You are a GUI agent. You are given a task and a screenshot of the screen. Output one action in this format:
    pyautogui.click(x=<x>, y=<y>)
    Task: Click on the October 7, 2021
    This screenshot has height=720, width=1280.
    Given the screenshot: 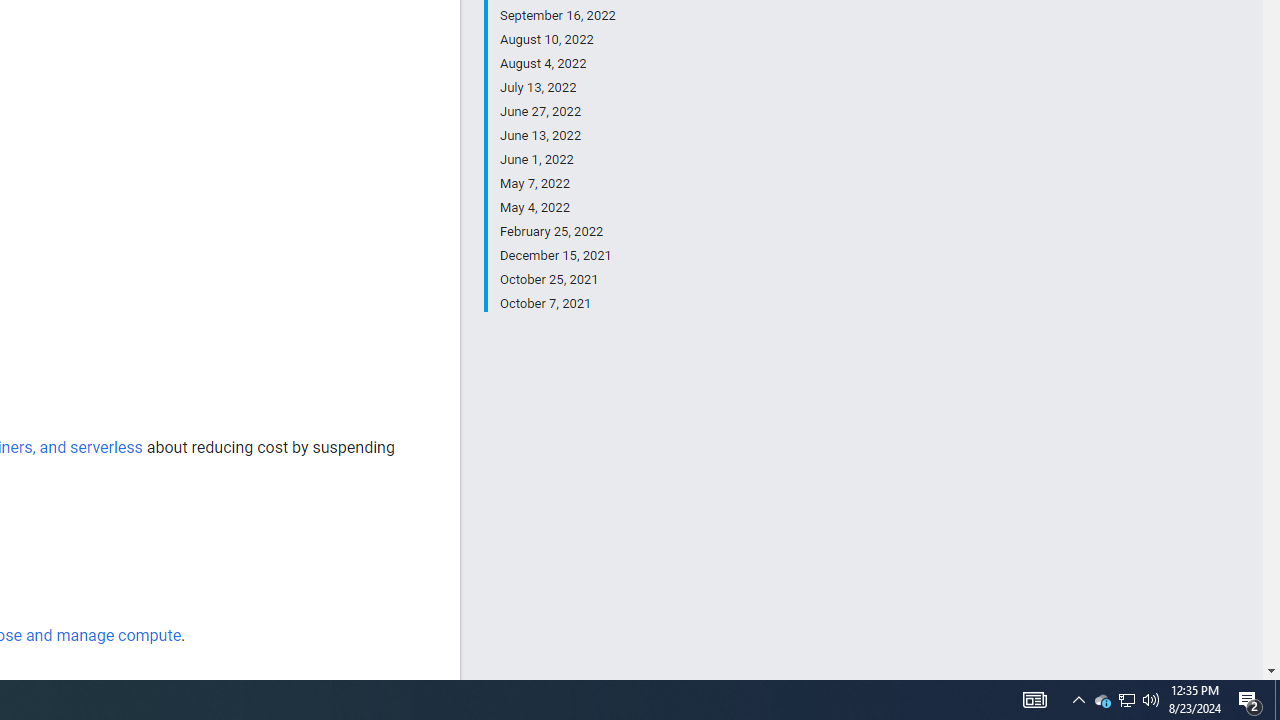 What is the action you would take?
    pyautogui.click(x=557, y=302)
    